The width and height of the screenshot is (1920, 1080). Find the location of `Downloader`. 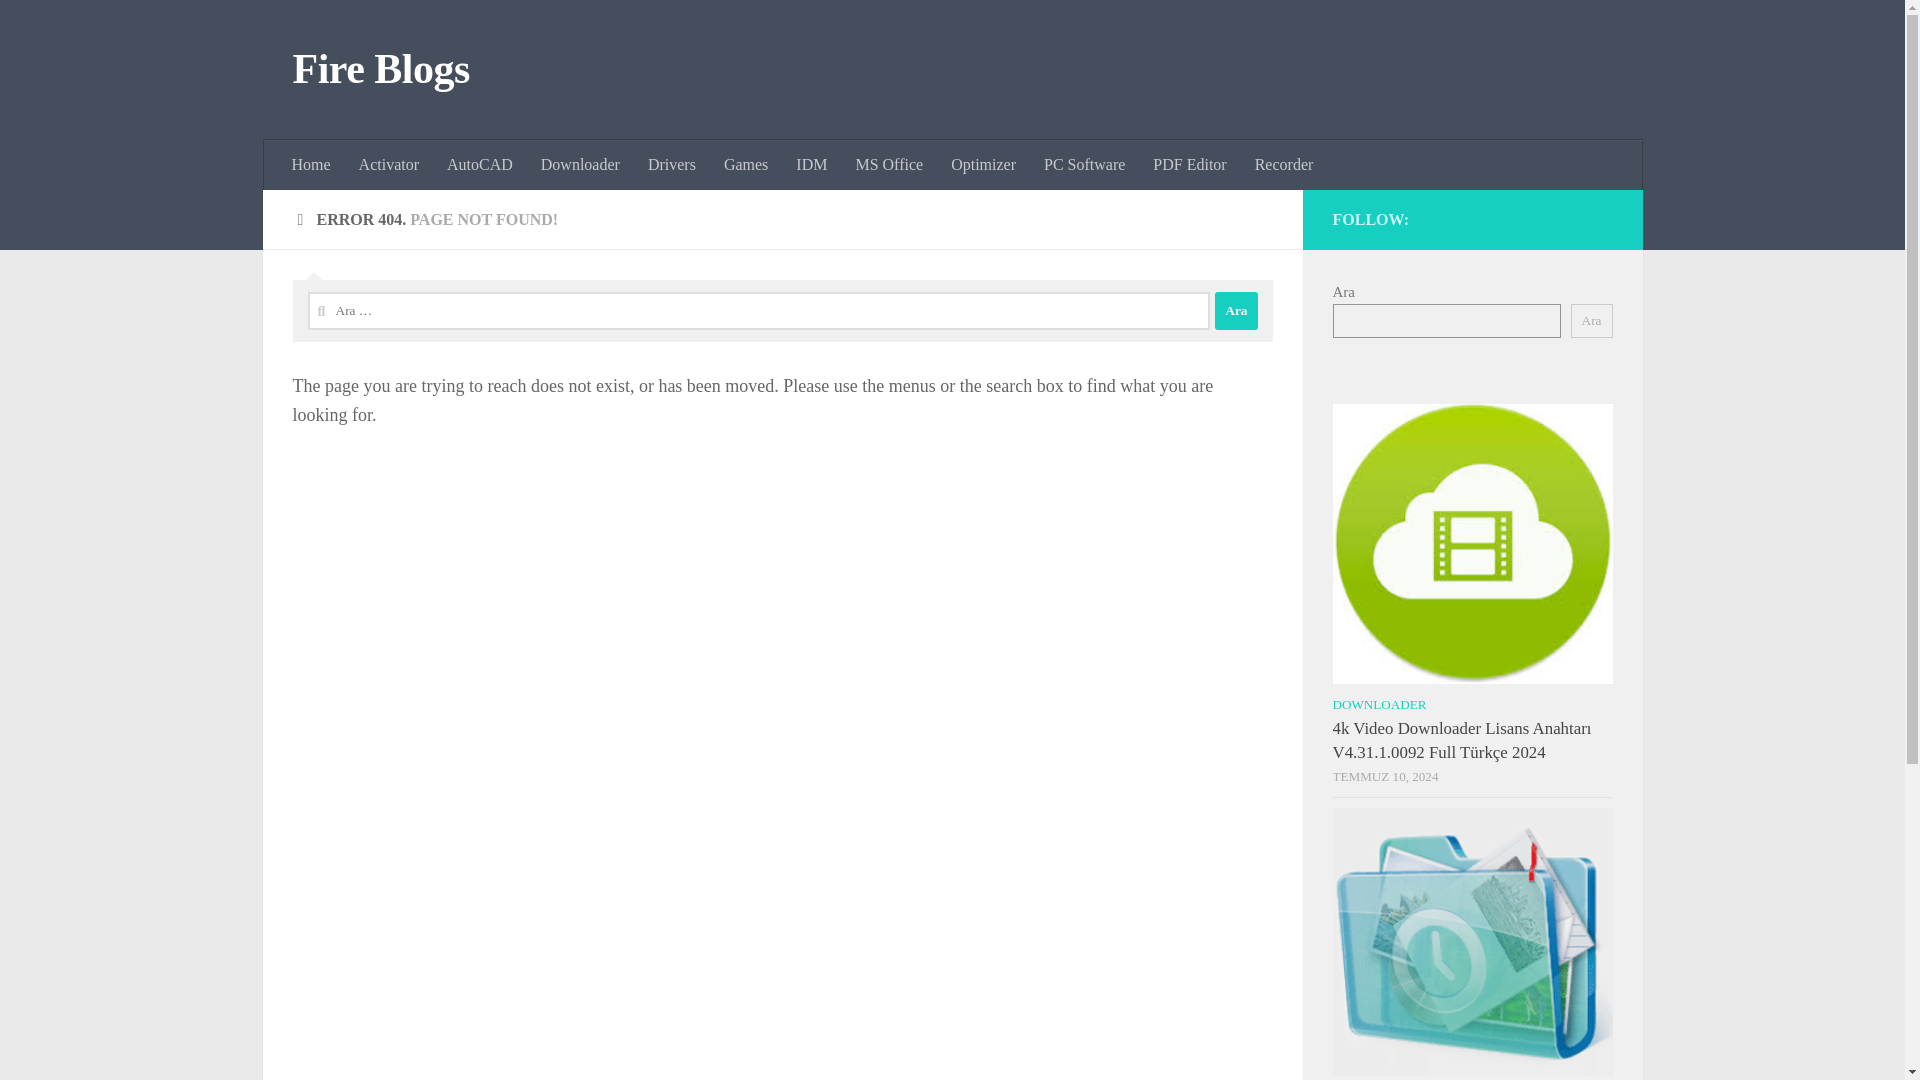

Downloader is located at coordinates (580, 165).